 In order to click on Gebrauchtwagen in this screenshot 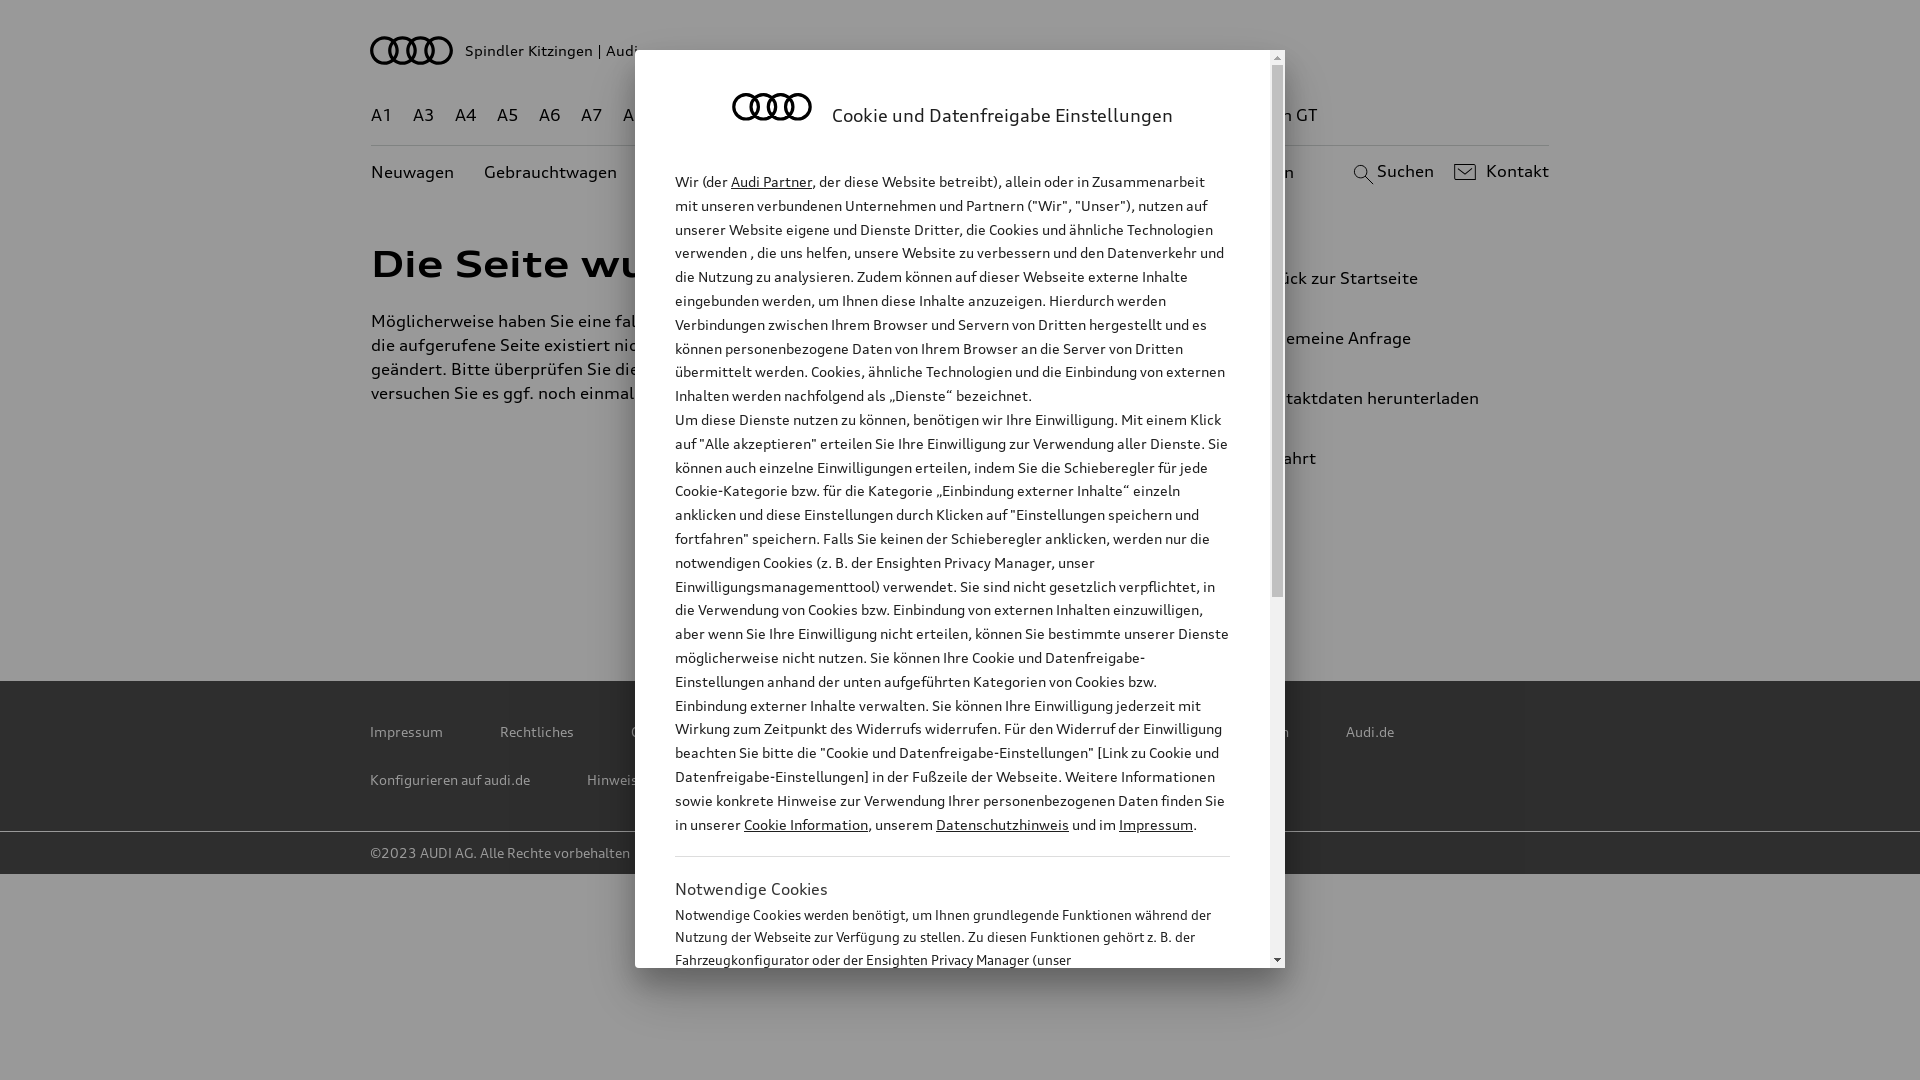, I will do `click(550, 172)`.